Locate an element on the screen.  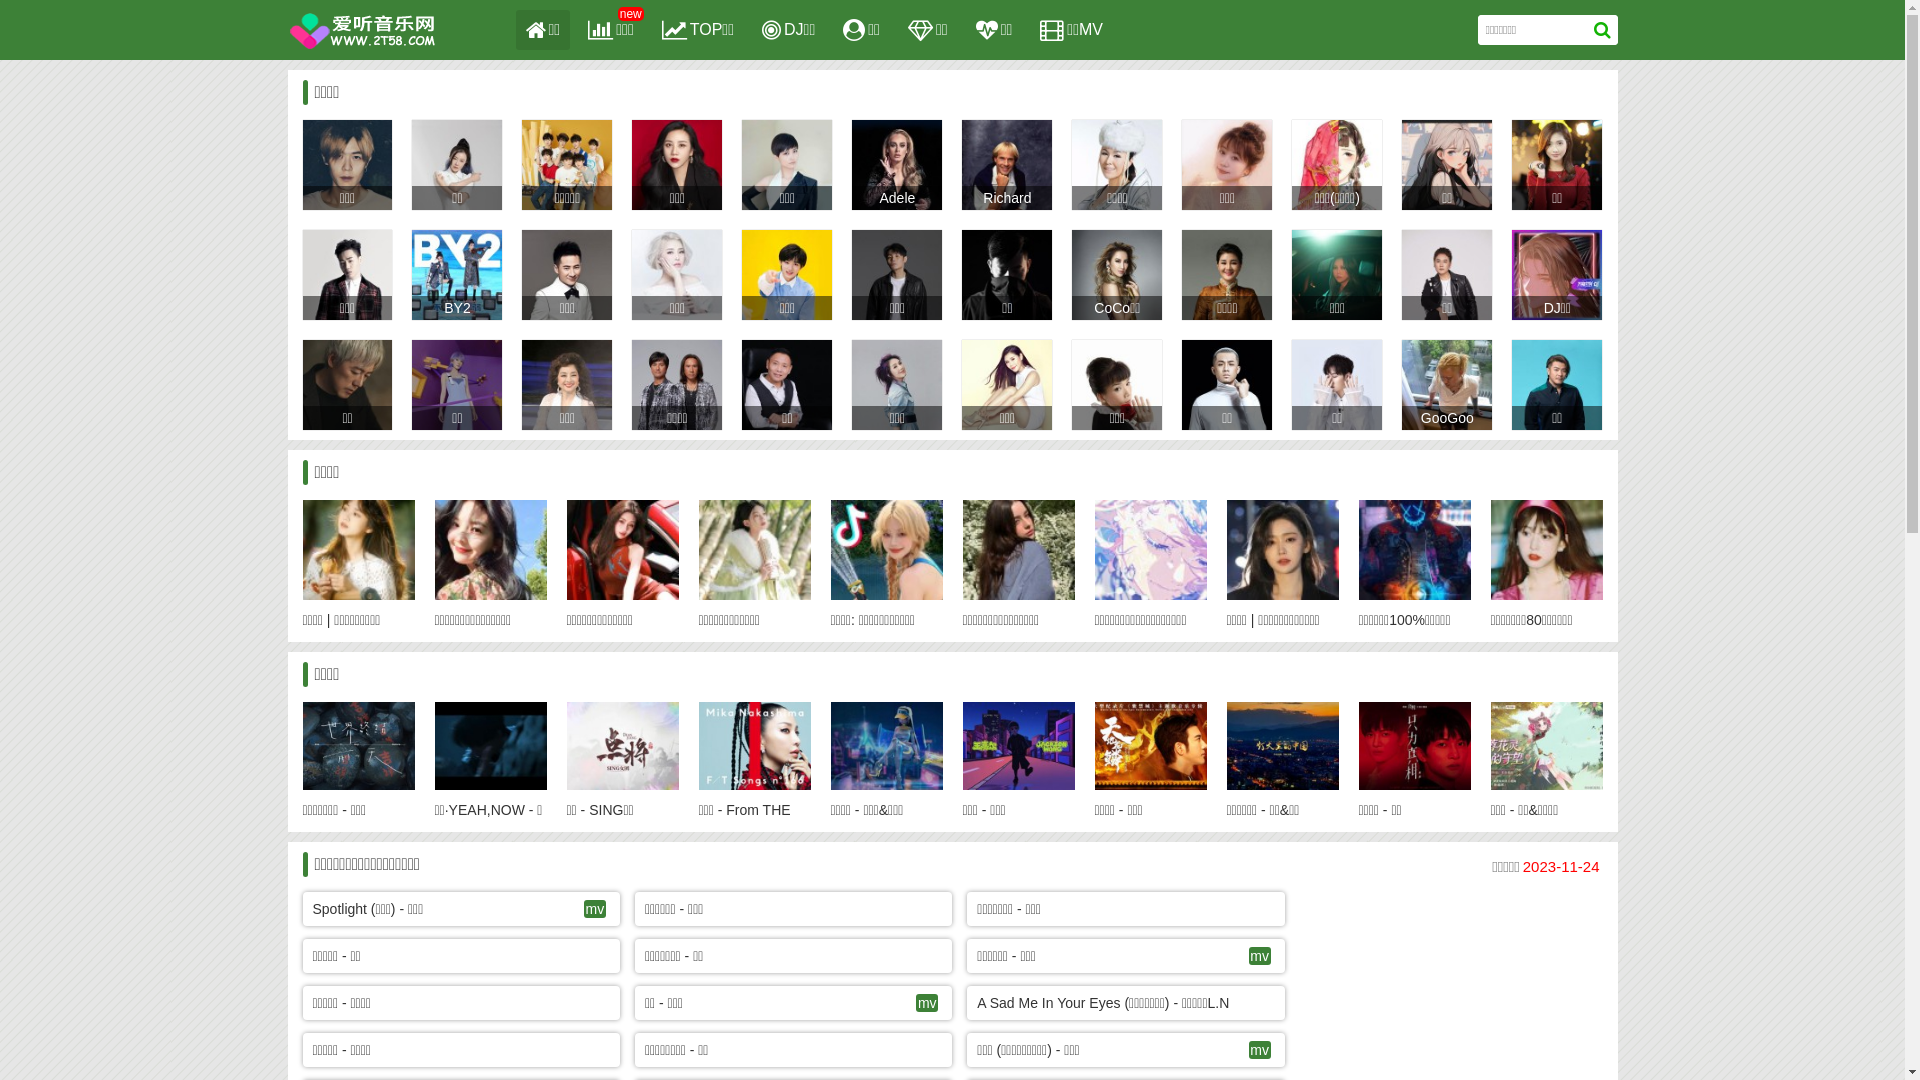
Adele is located at coordinates (898, 198).